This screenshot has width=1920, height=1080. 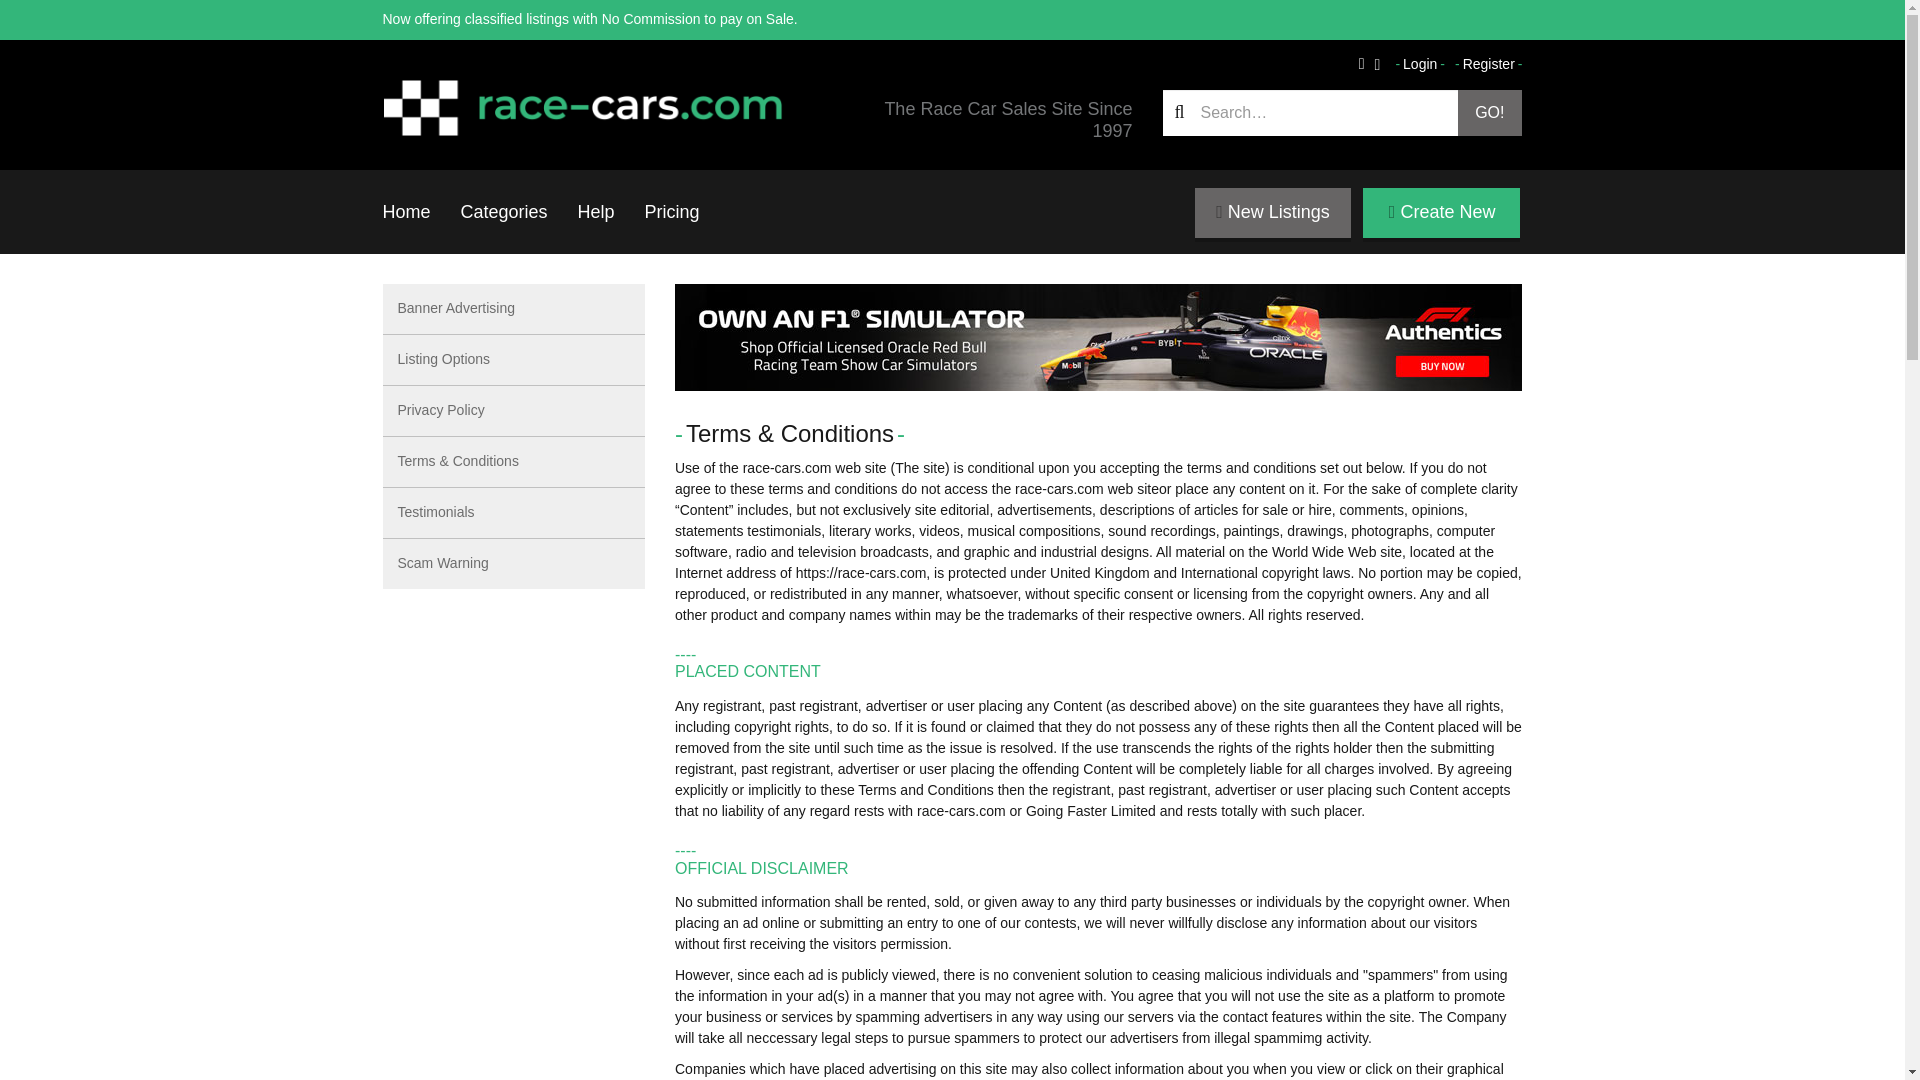 What do you see at coordinates (1420, 64) in the screenshot?
I see `Login` at bounding box center [1420, 64].